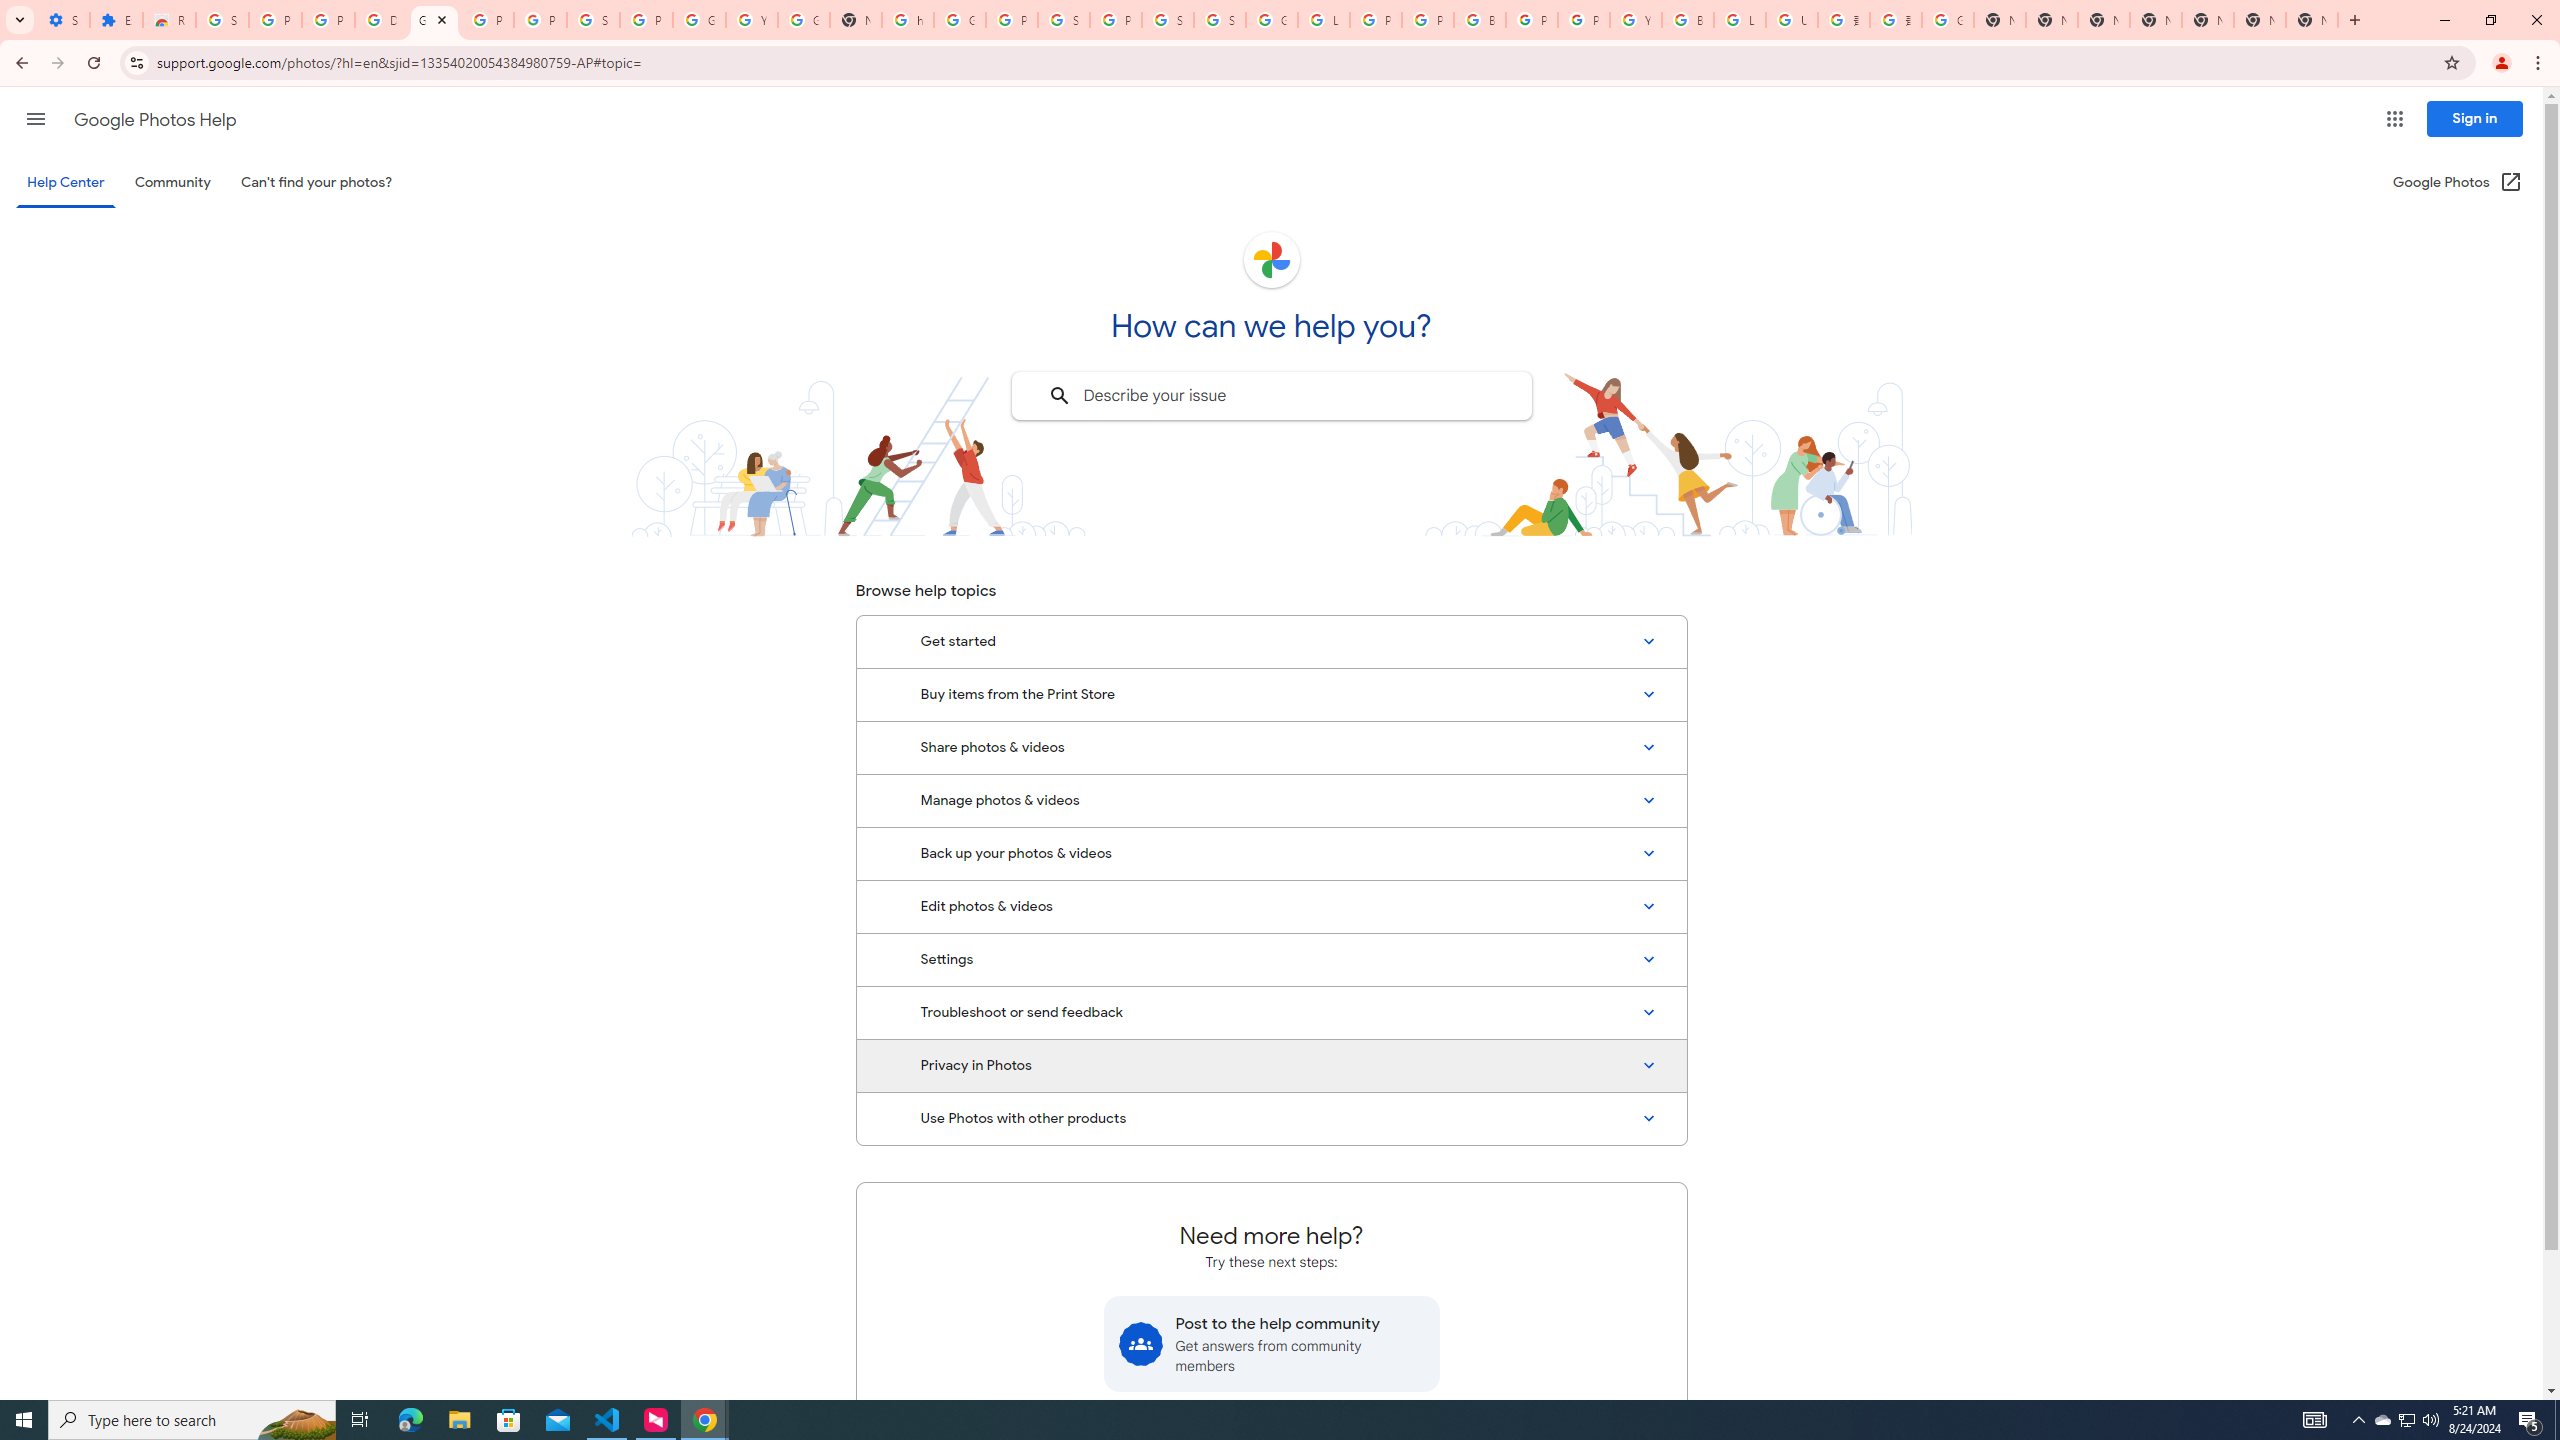 This screenshot has height=1440, width=2560. What do you see at coordinates (1270, 396) in the screenshot?
I see `Describe your issue to find information that might help you.` at bounding box center [1270, 396].